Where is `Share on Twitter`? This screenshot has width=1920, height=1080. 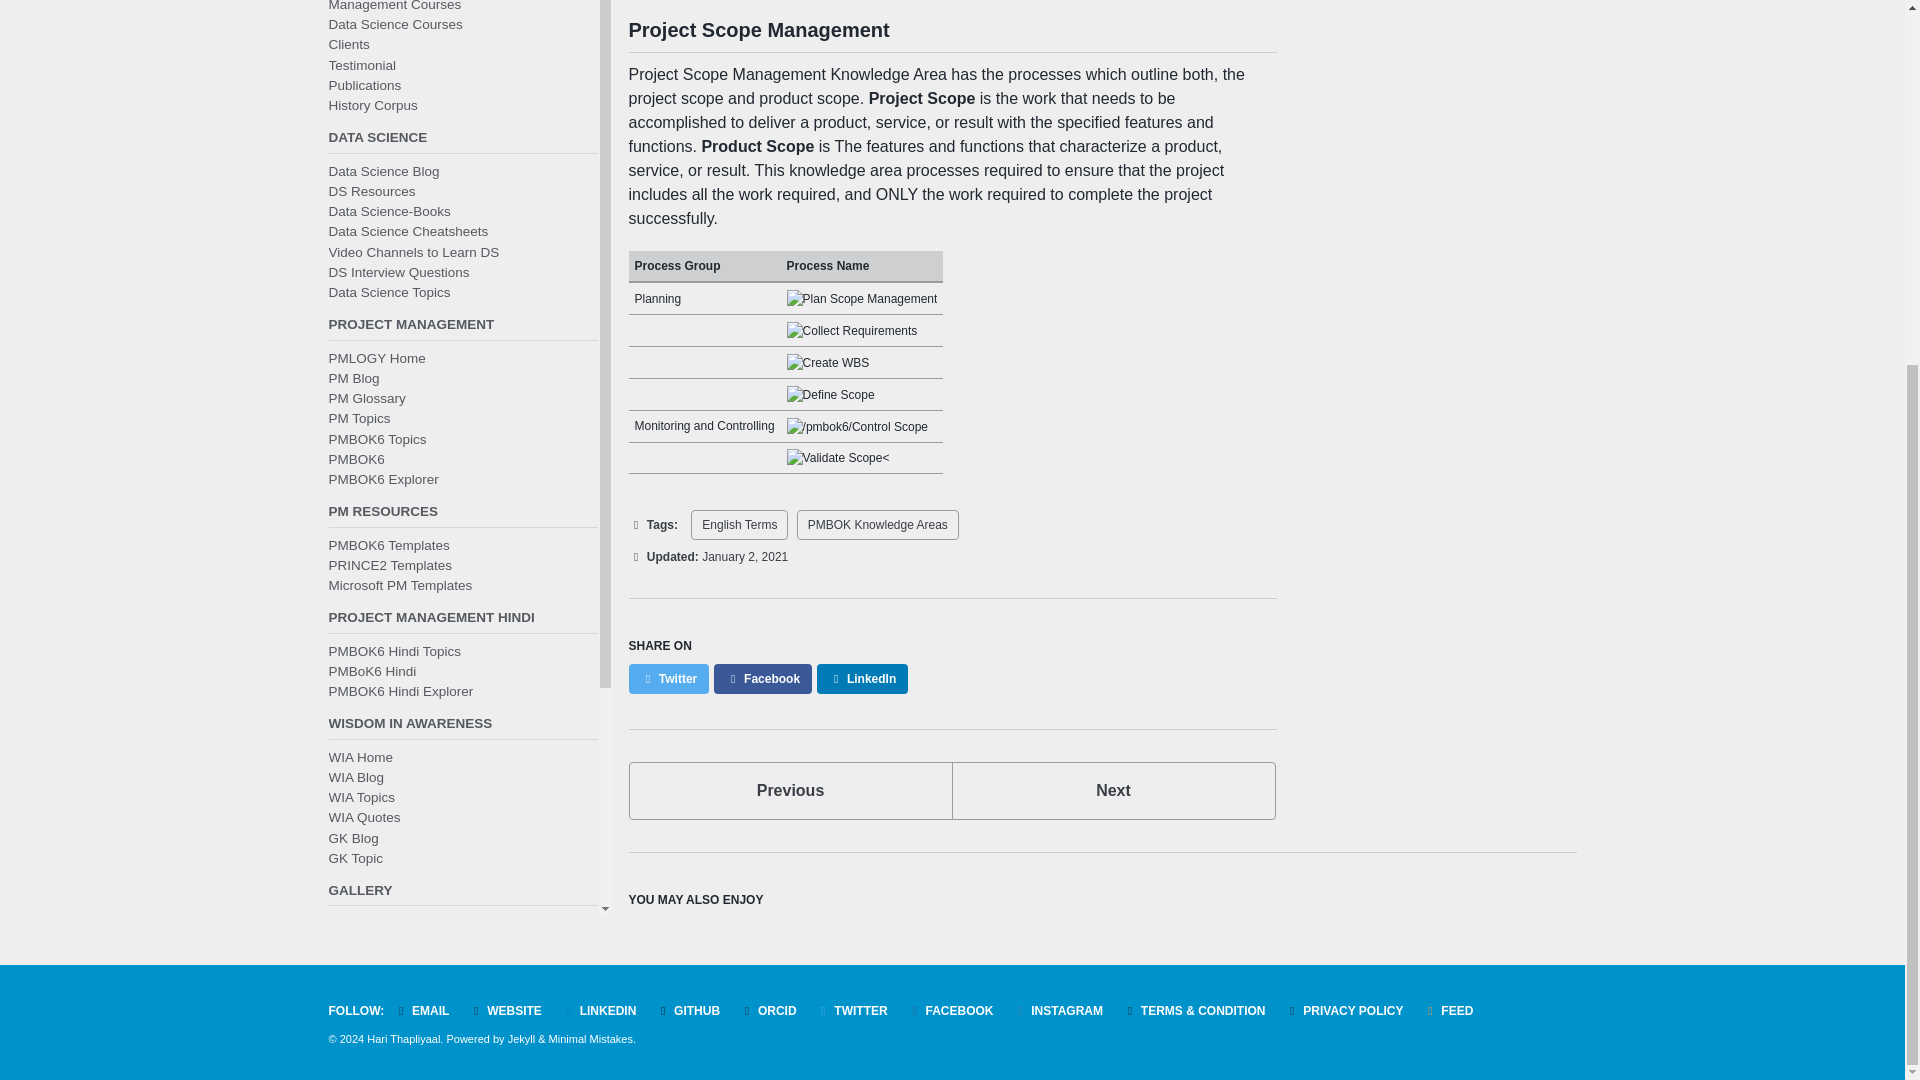
Share on Twitter is located at coordinates (358, 50).